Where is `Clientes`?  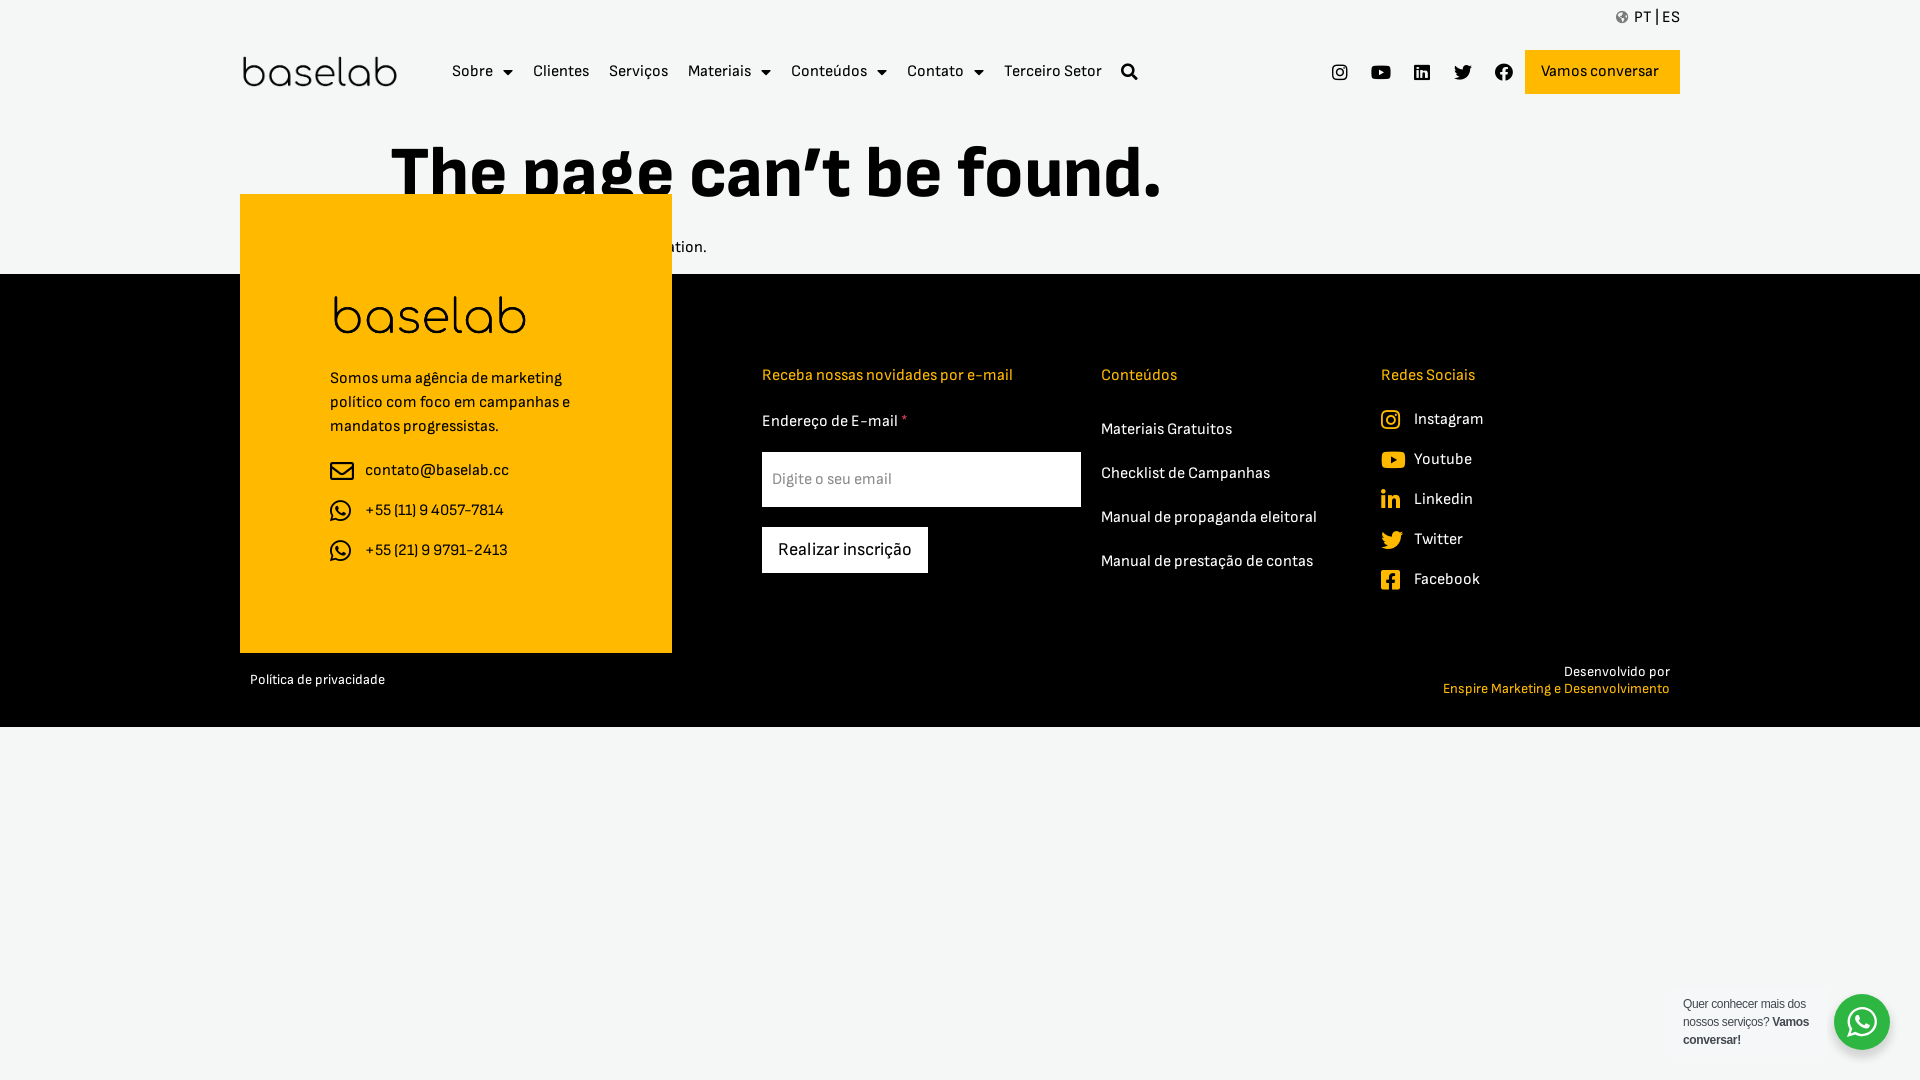
Clientes is located at coordinates (561, 72).